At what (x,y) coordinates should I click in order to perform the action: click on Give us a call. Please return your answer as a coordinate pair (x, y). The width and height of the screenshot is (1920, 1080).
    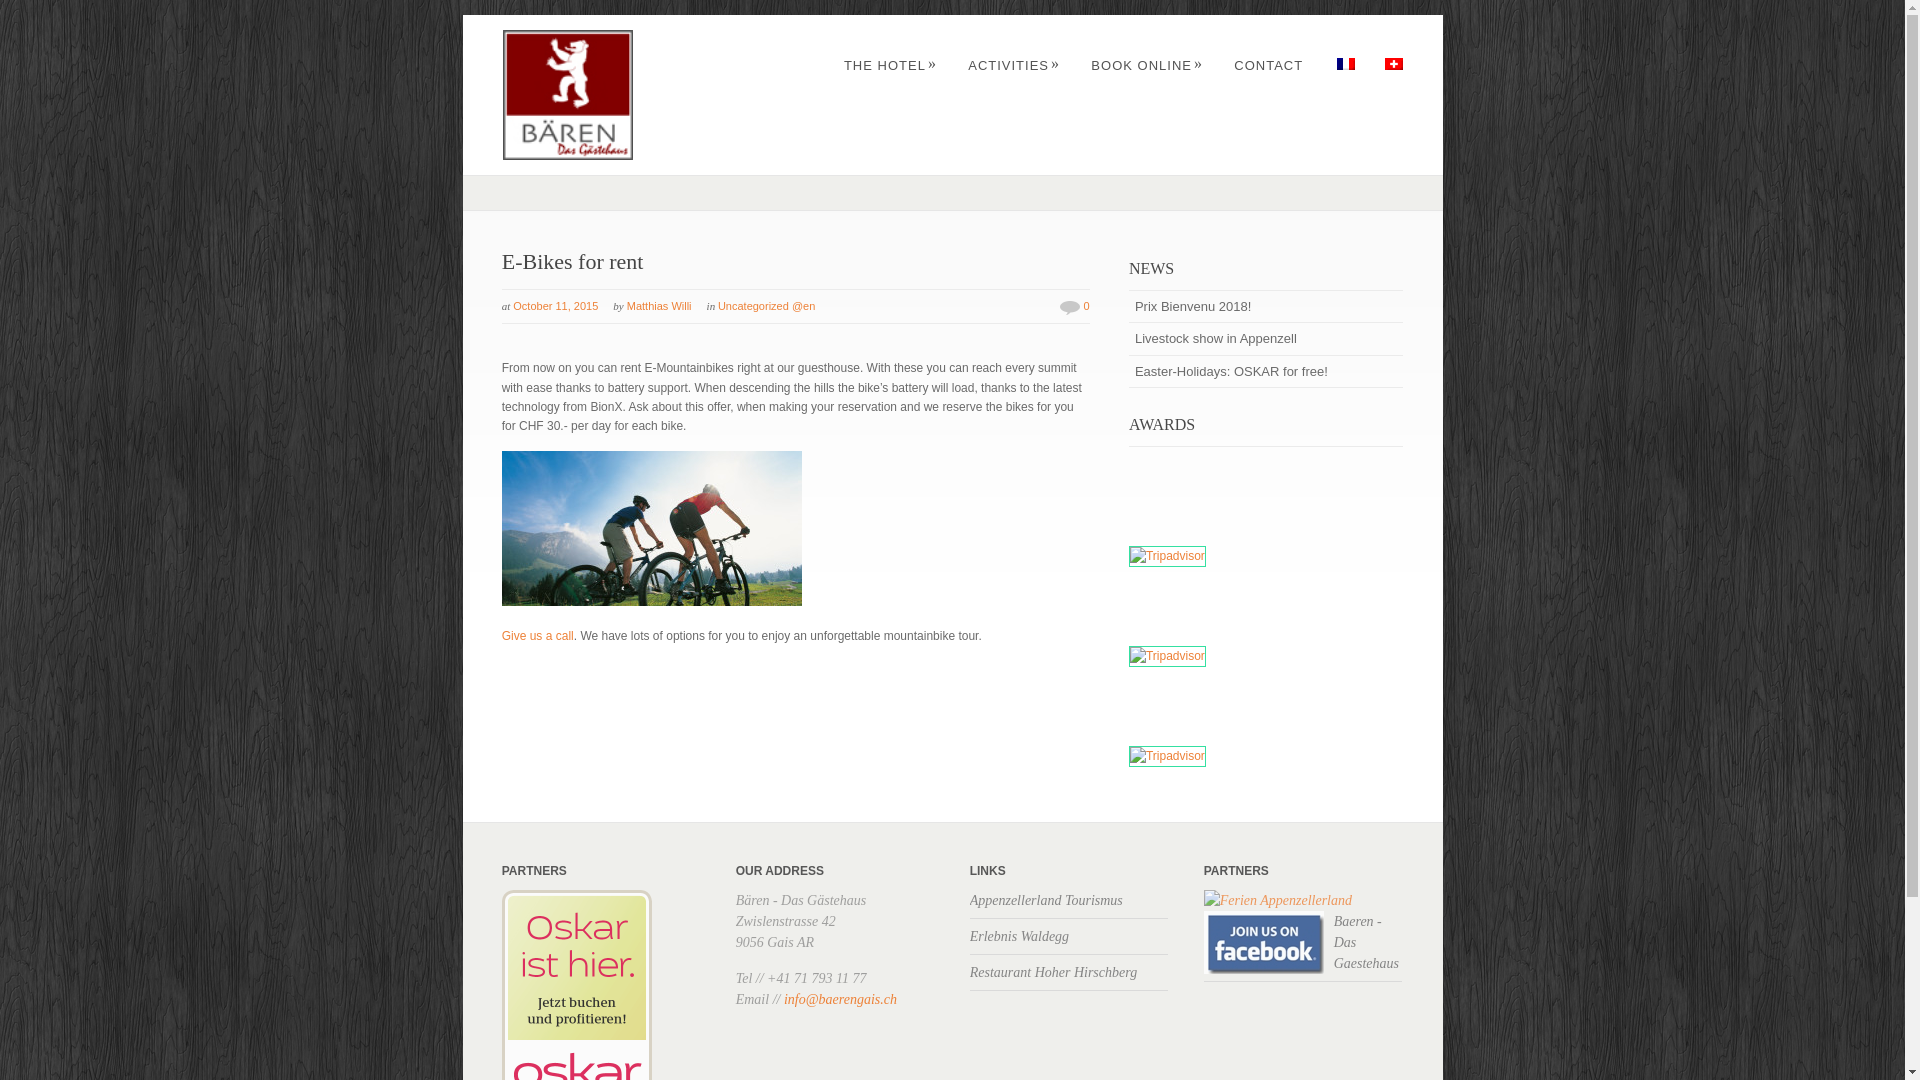
    Looking at the image, I should click on (538, 636).